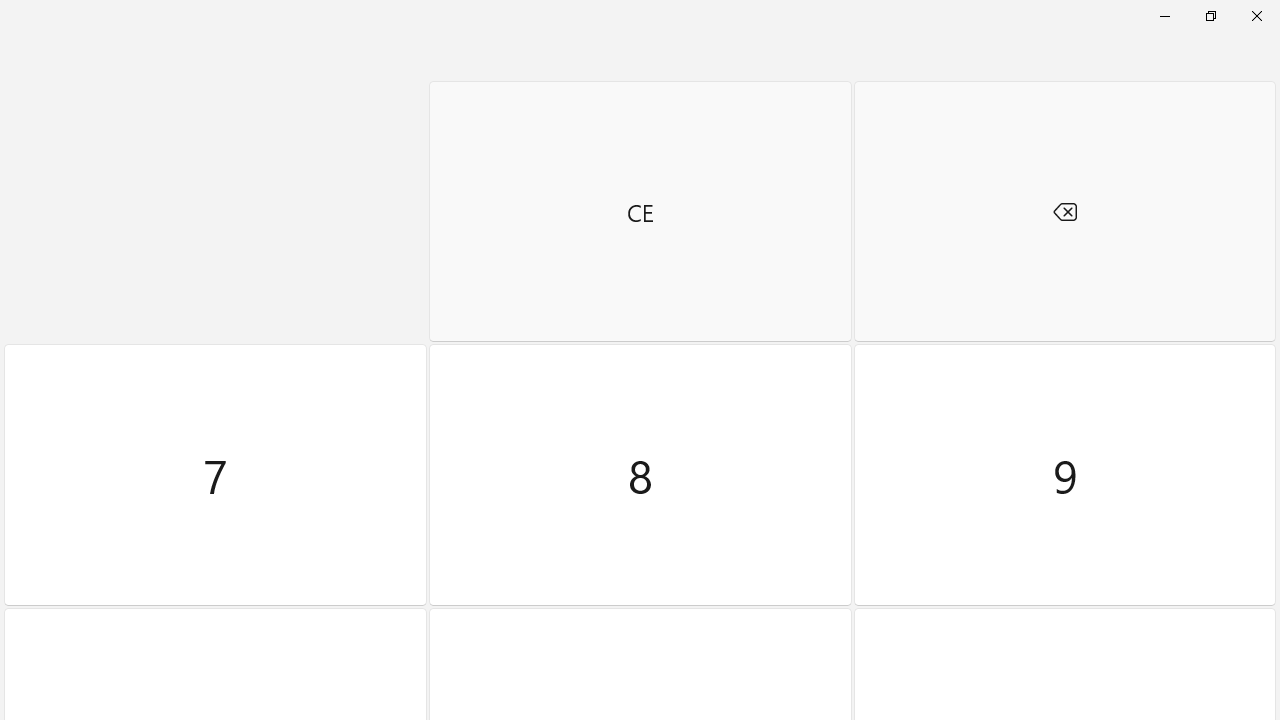  Describe the element at coordinates (215, 475) in the screenshot. I see `Seven` at that location.